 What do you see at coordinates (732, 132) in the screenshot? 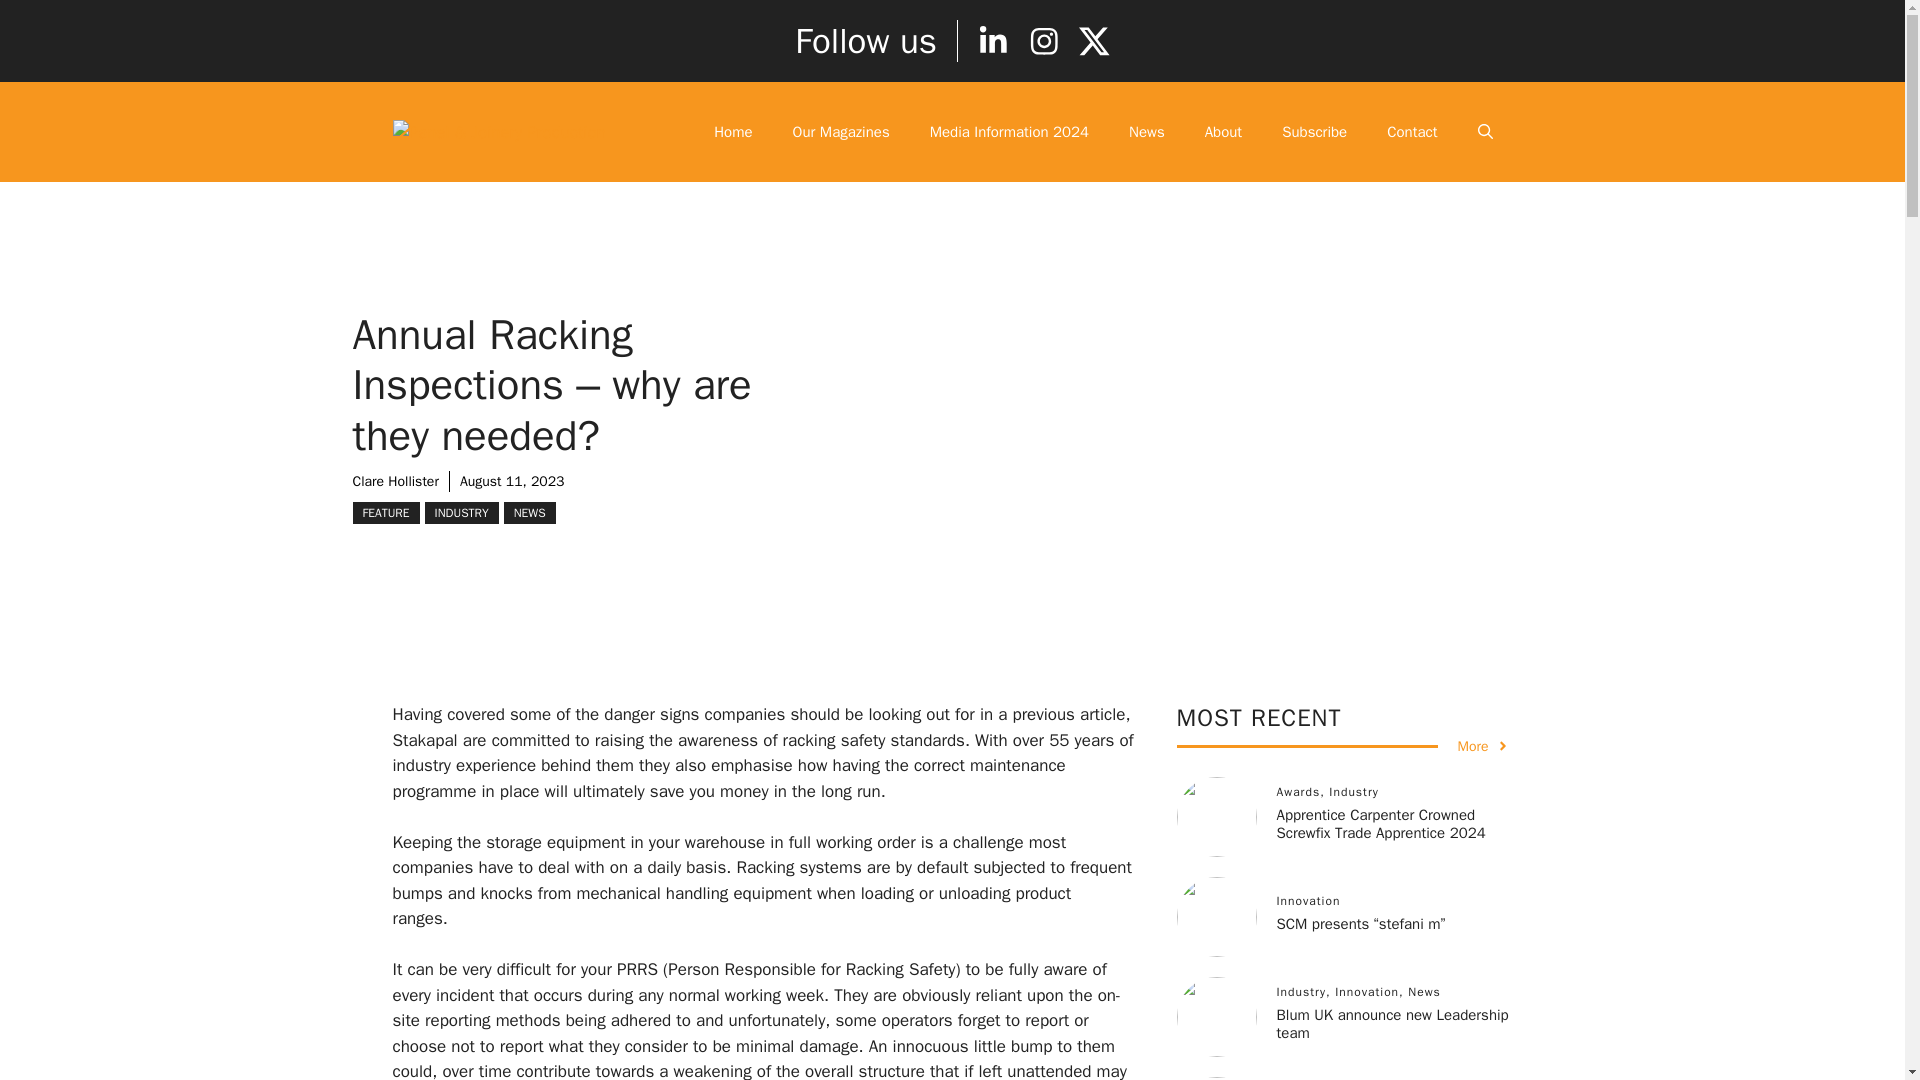
I see `Home` at bounding box center [732, 132].